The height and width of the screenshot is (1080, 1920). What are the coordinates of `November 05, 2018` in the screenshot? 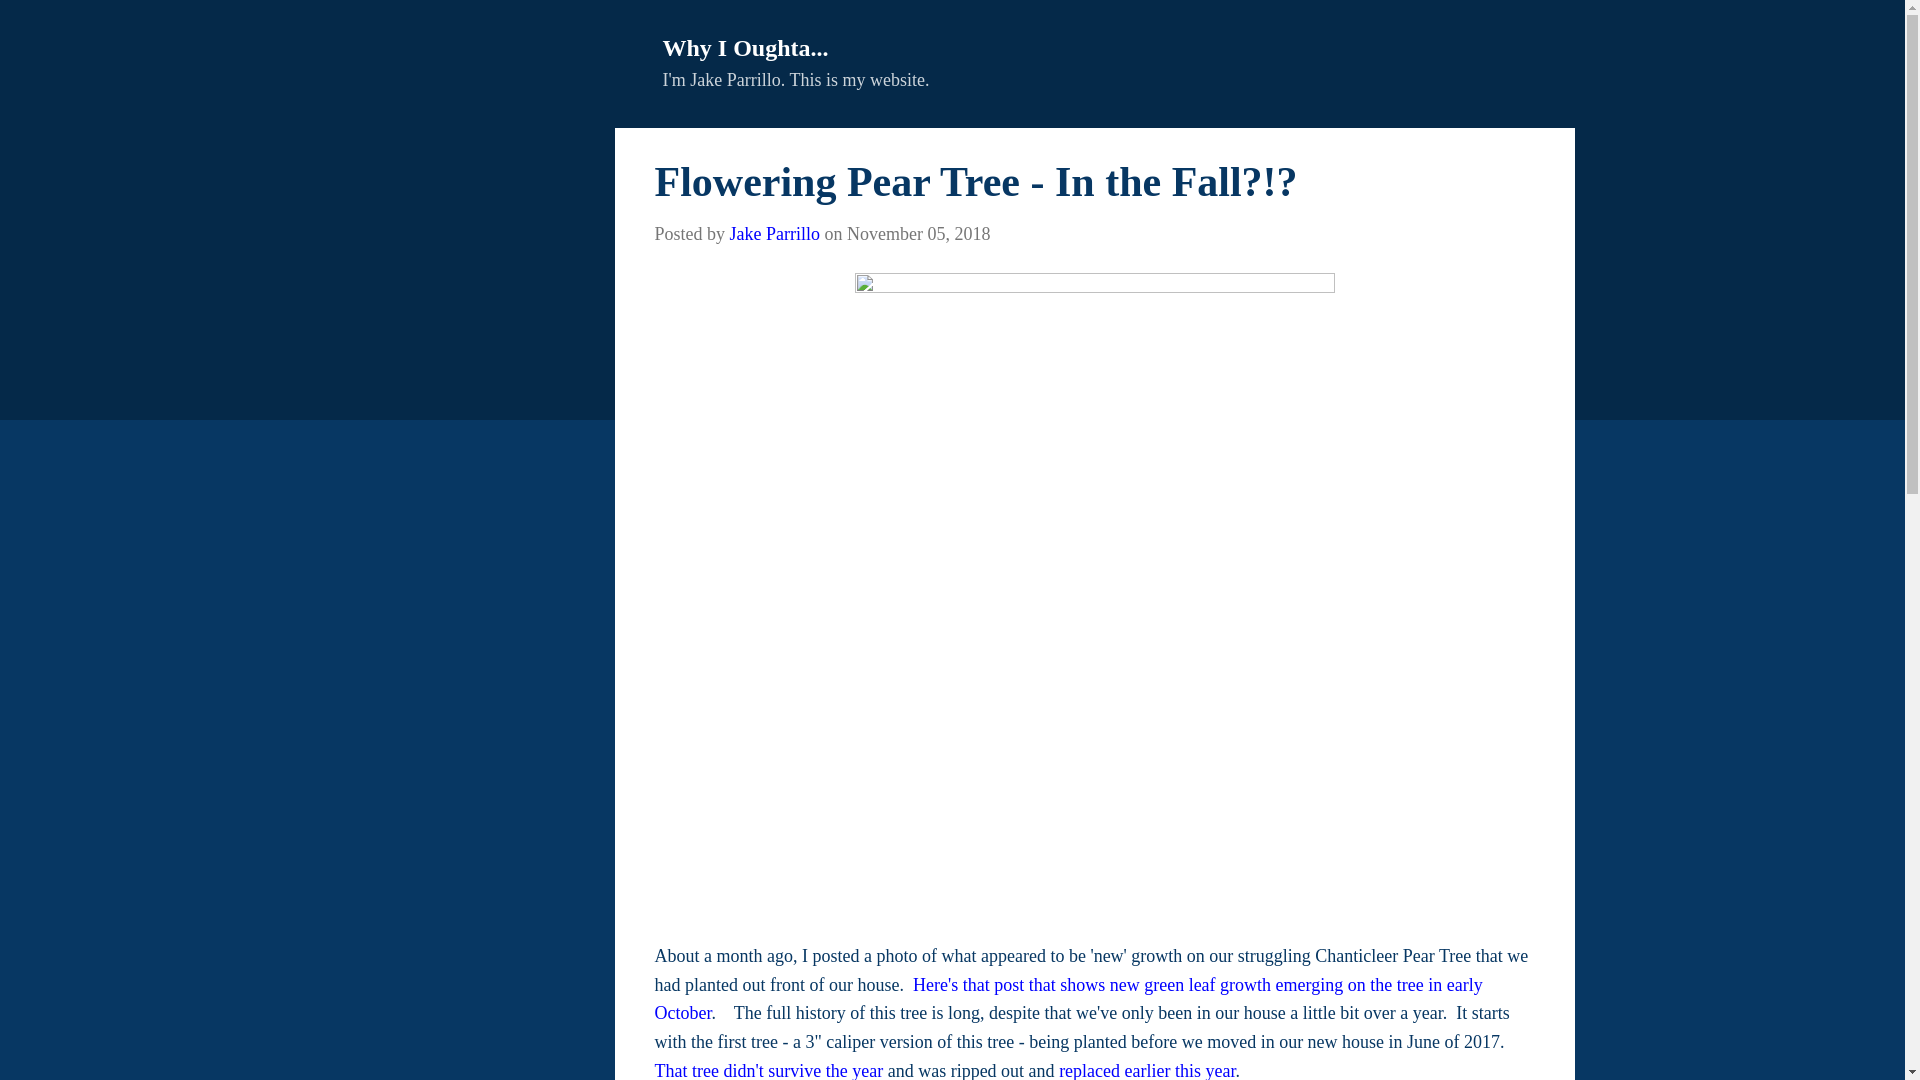 It's located at (918, 234).